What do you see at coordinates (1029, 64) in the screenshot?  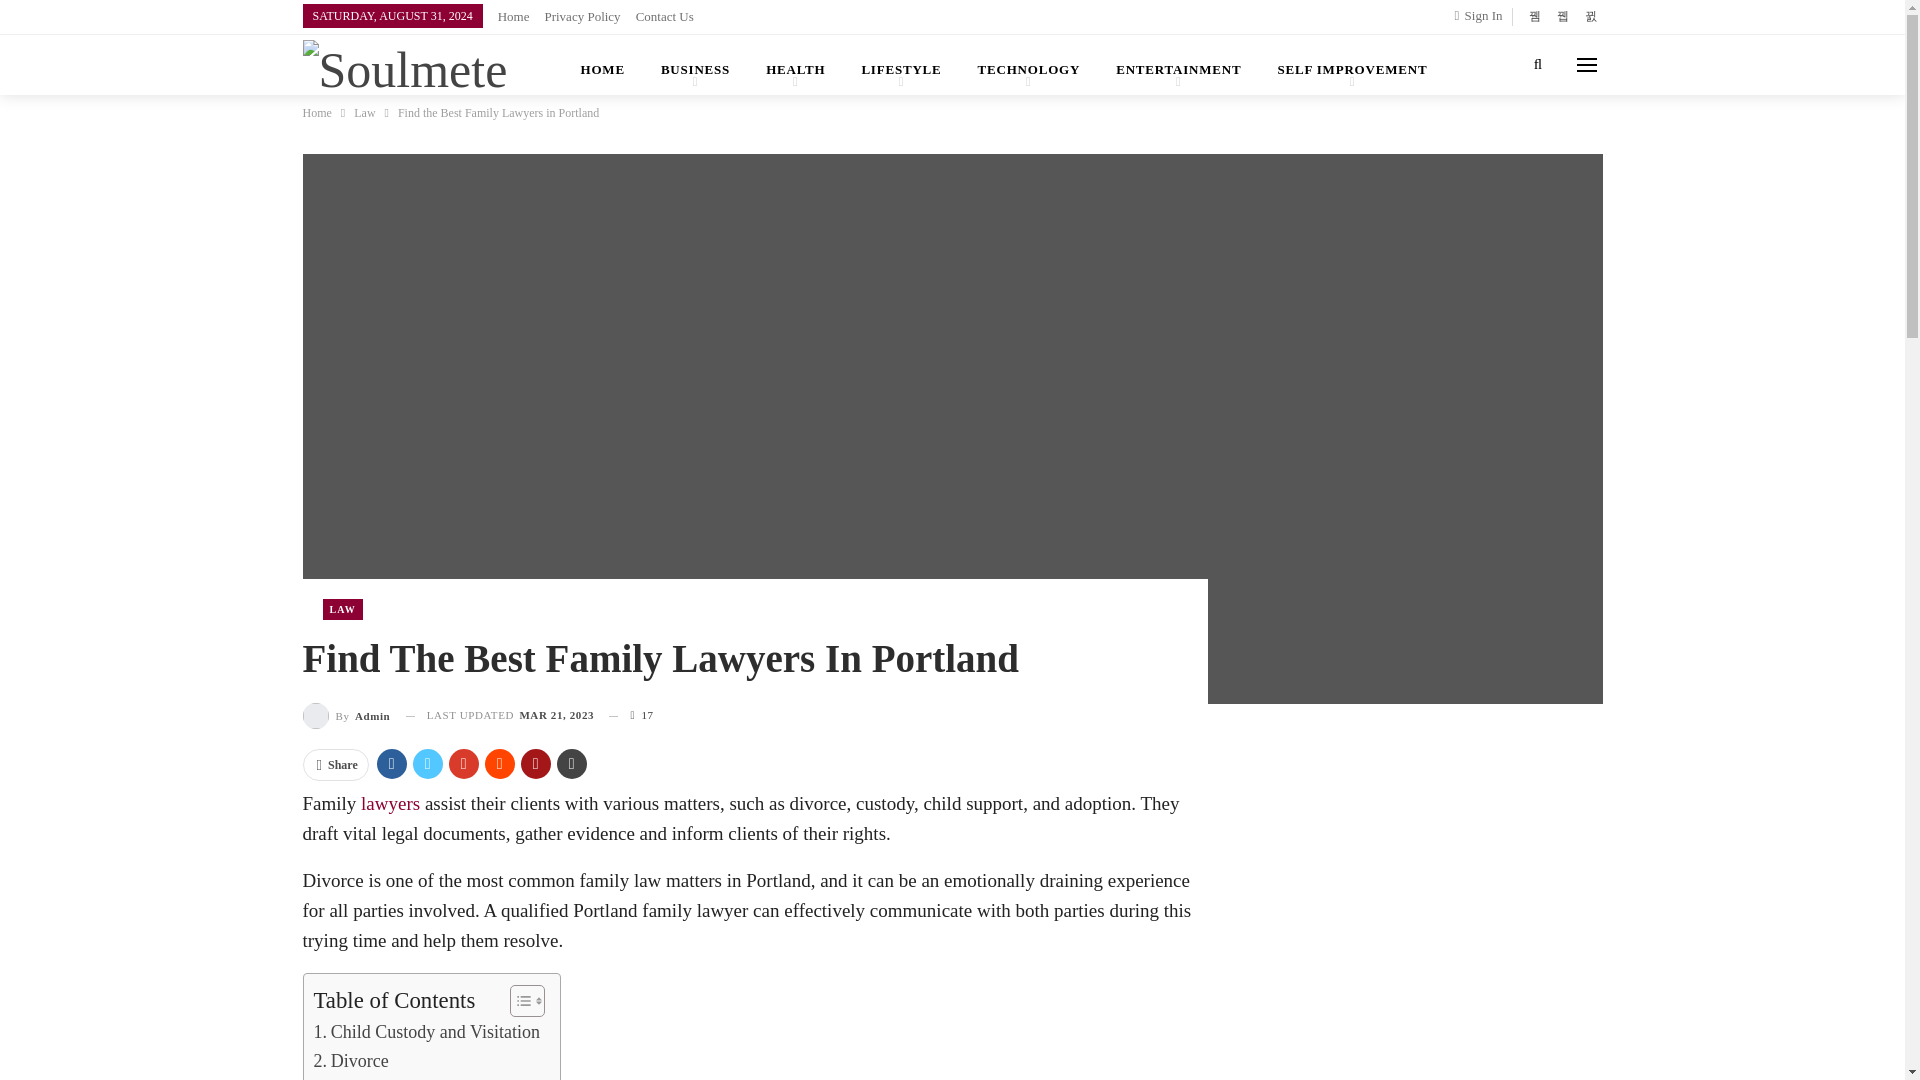 I see `TECHNOLOGY` at bounding box center [1029, 64].